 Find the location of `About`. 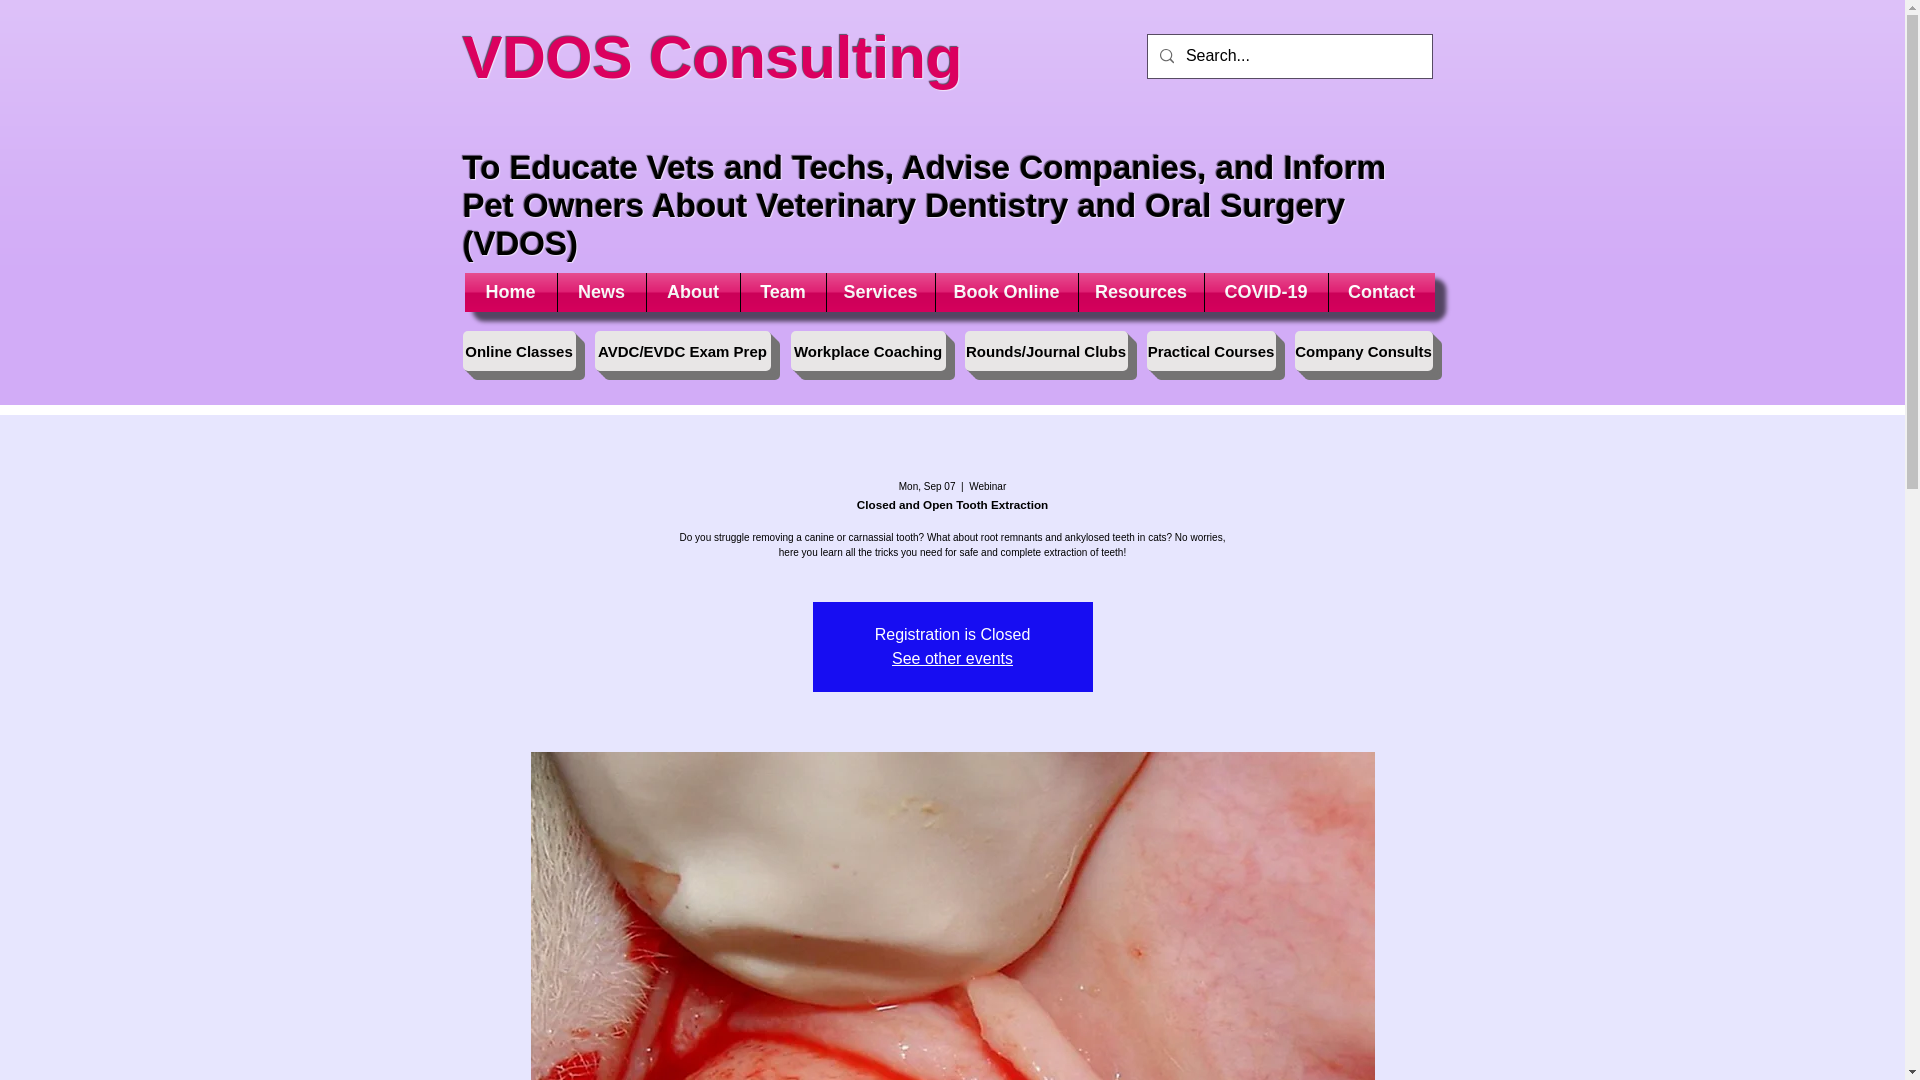

About is located at coordinates (692, 292).